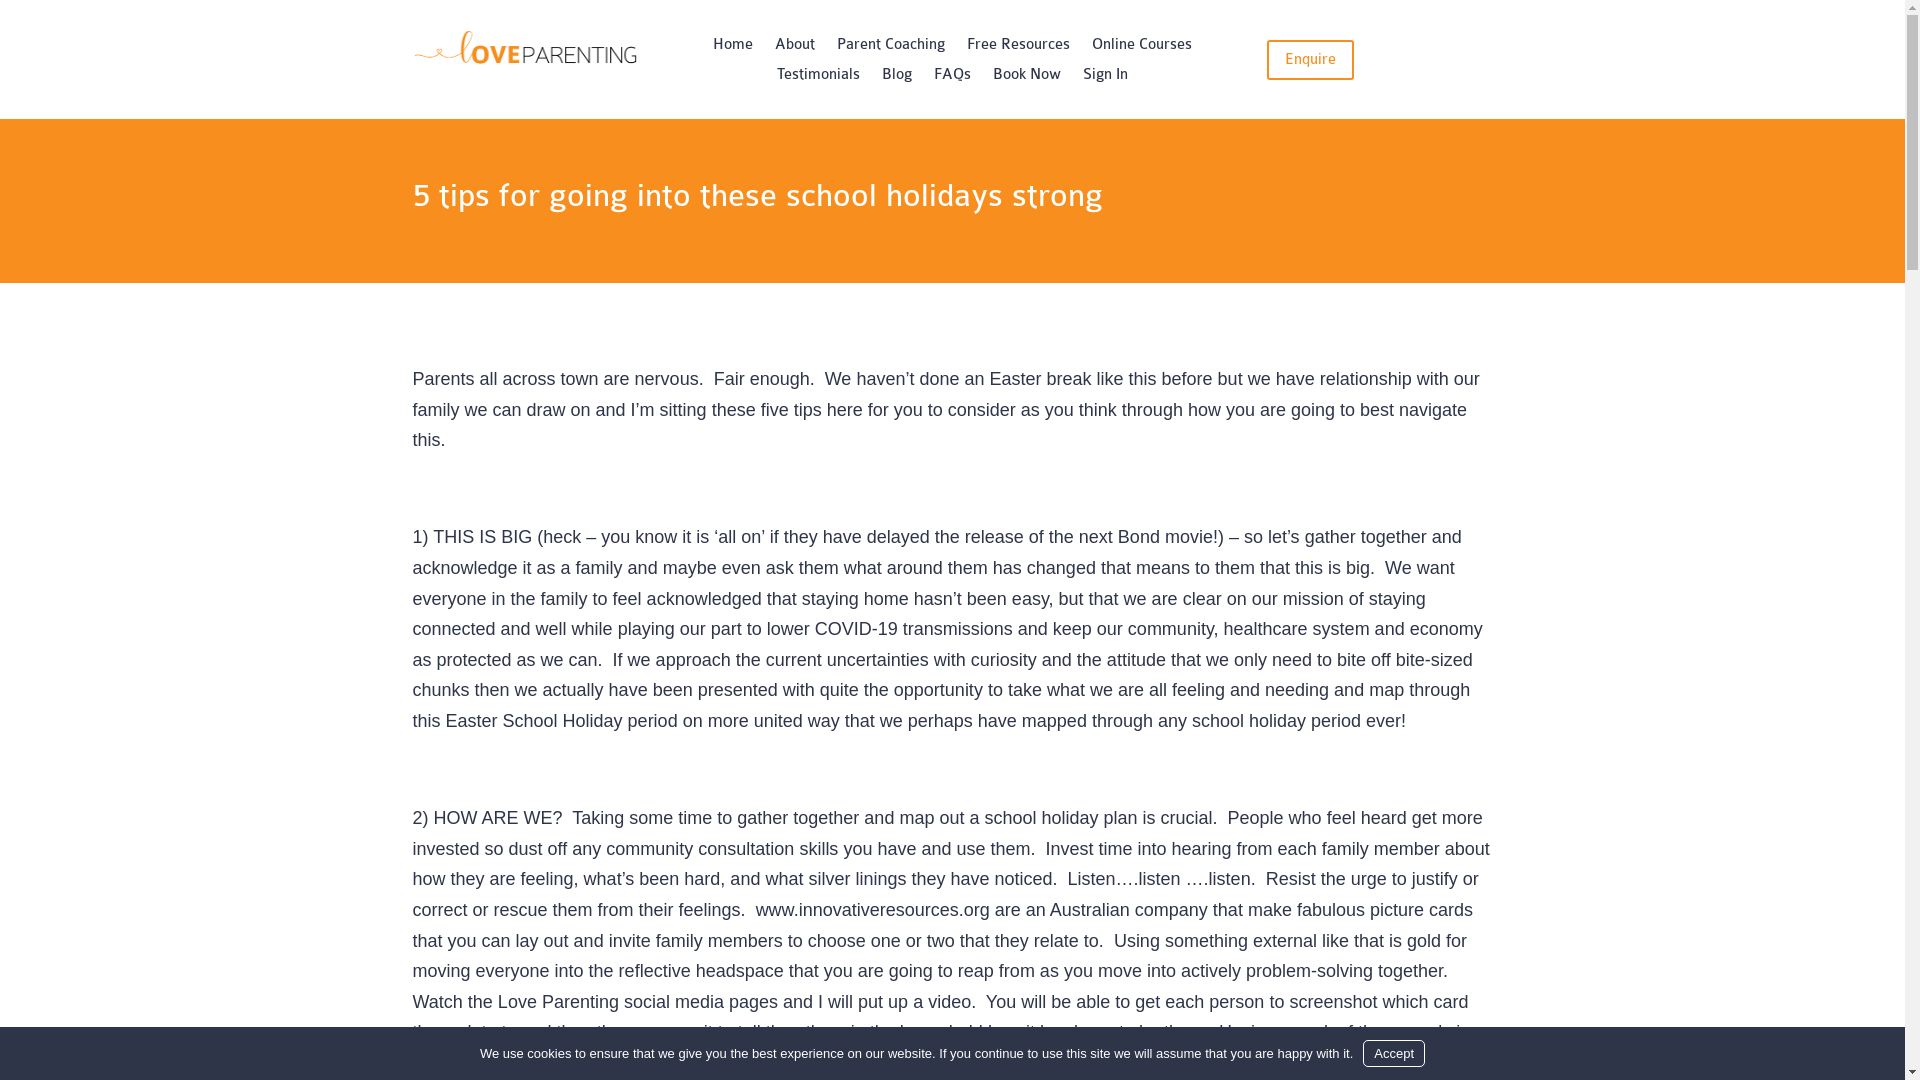 Image resolution: width=1920 pixels, height=1080 pixels. Describe the element at coordinates (952, 79) in the screenshot. I see `FAQs` at that location.